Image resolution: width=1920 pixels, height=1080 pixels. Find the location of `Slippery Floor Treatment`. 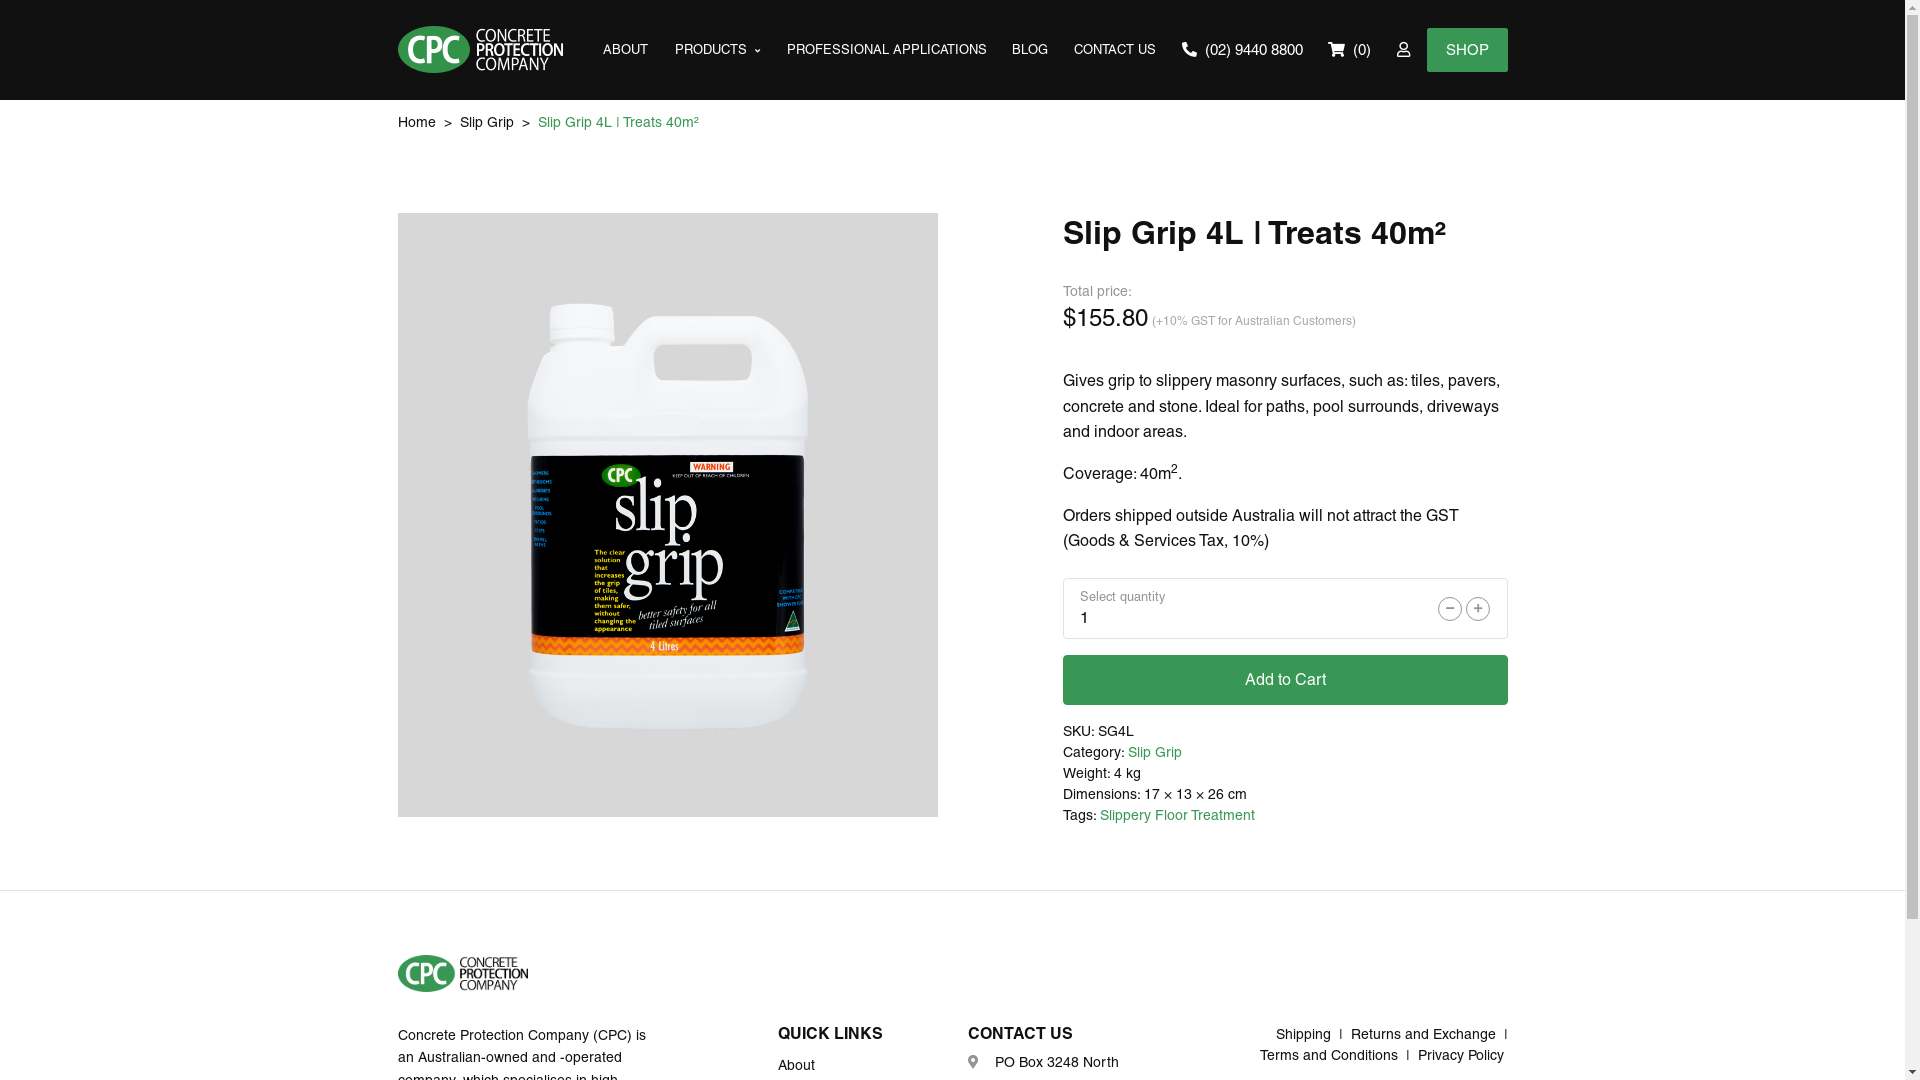

Slippery Floor Treatment is located at coordinates (1178, 815).